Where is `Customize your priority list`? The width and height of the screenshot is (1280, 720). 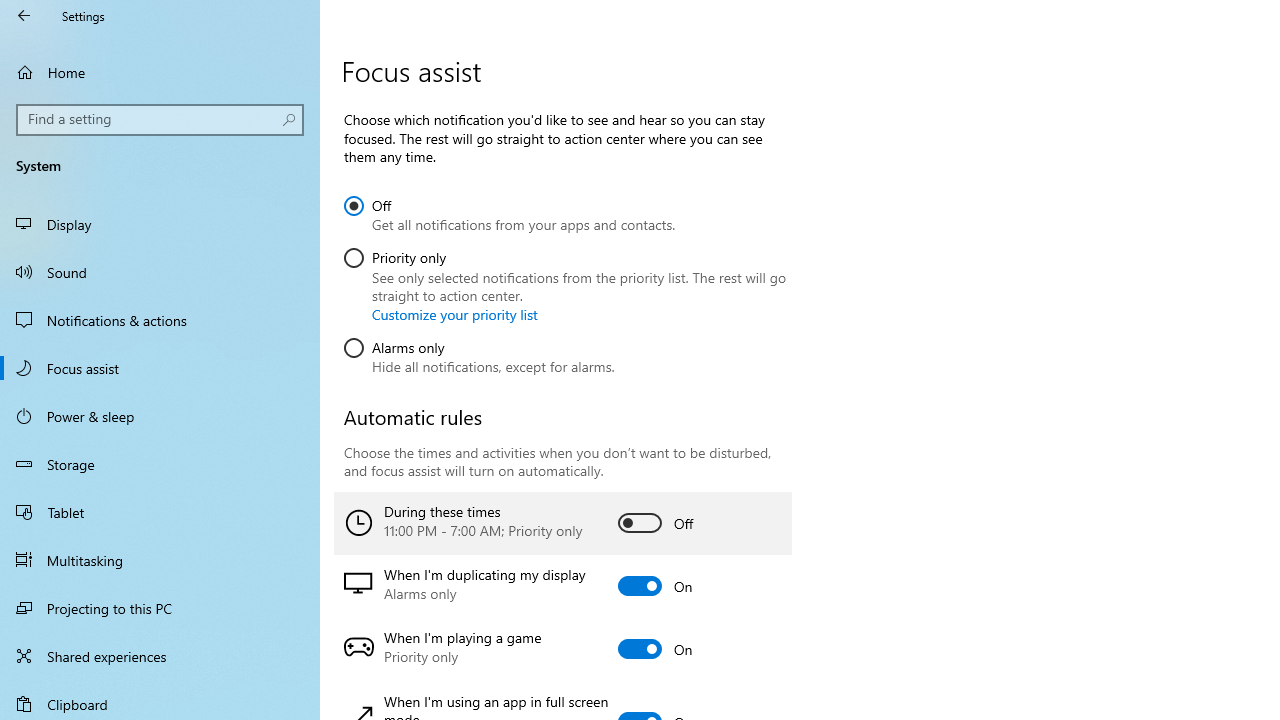 Customize your priority list is located at coordinates (454, 314).